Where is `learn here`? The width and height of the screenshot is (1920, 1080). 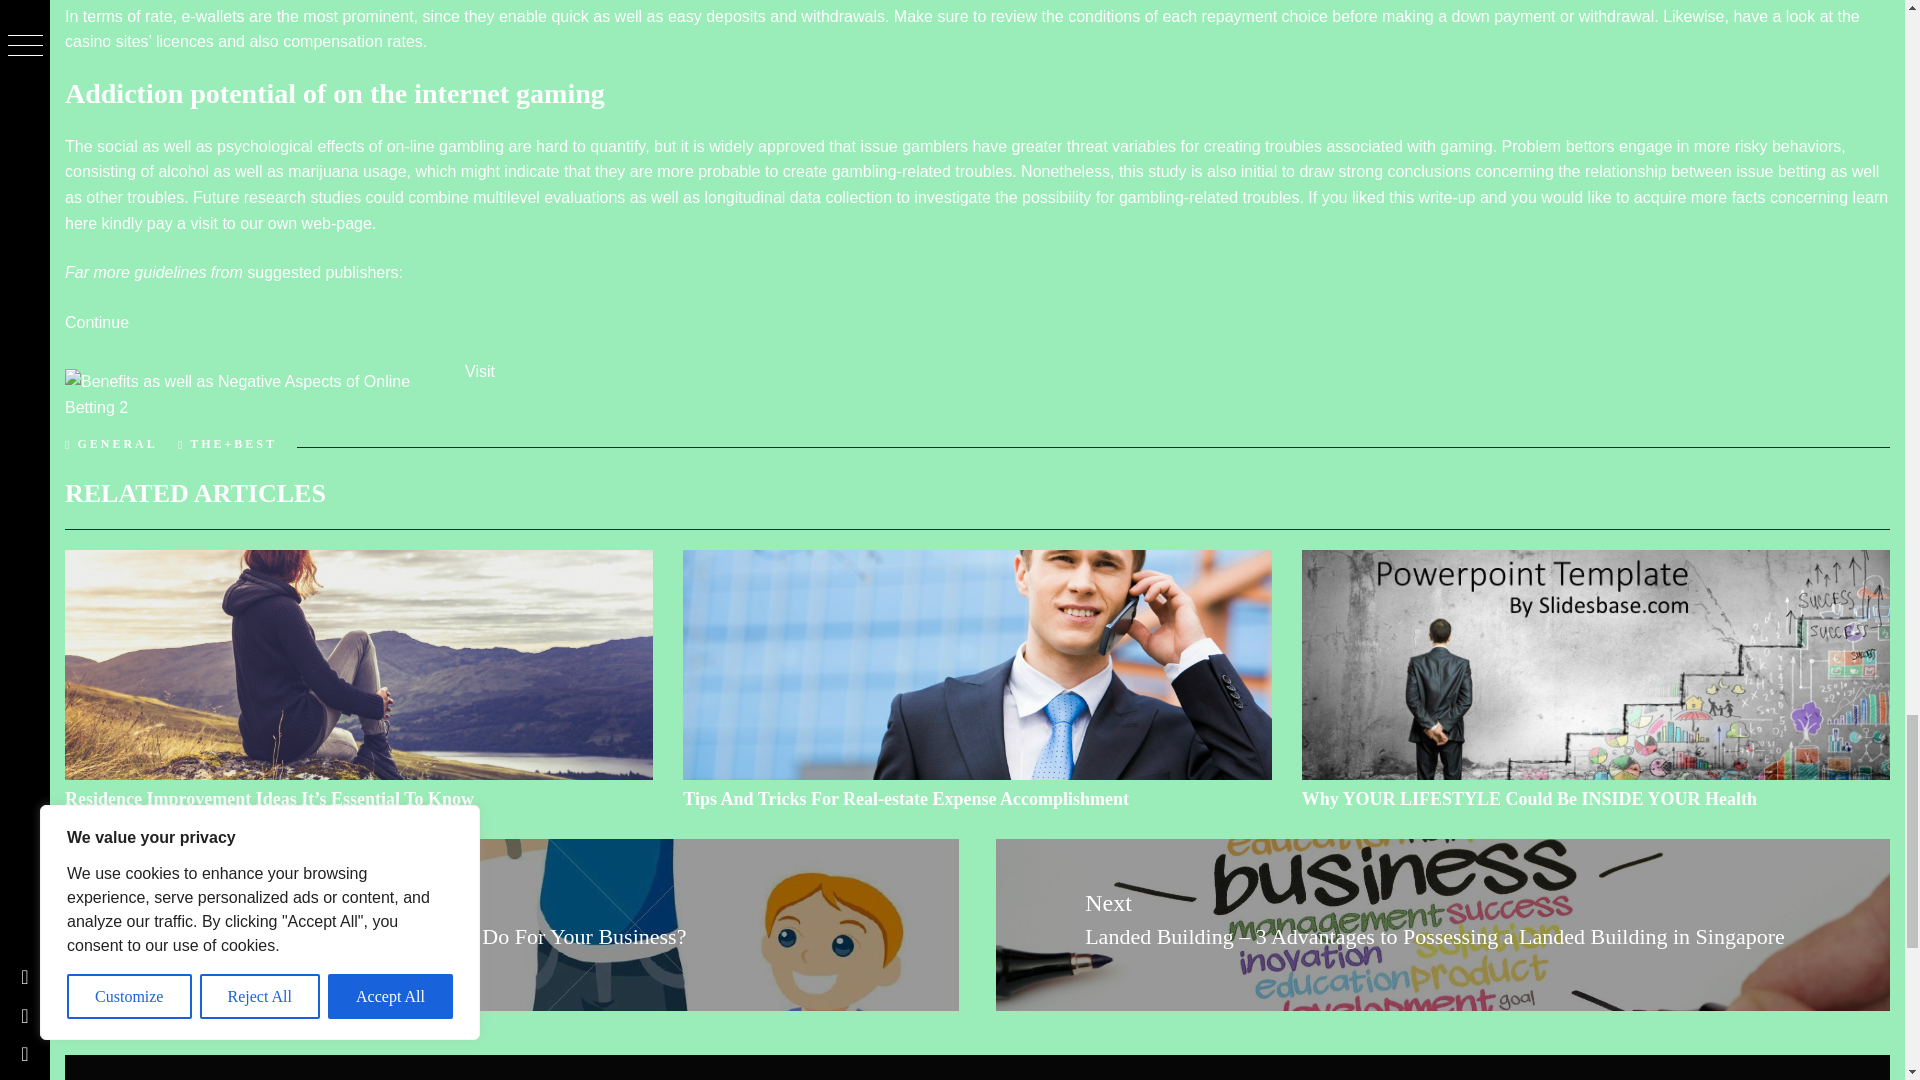
learn here is located at coordinates (976, 210).